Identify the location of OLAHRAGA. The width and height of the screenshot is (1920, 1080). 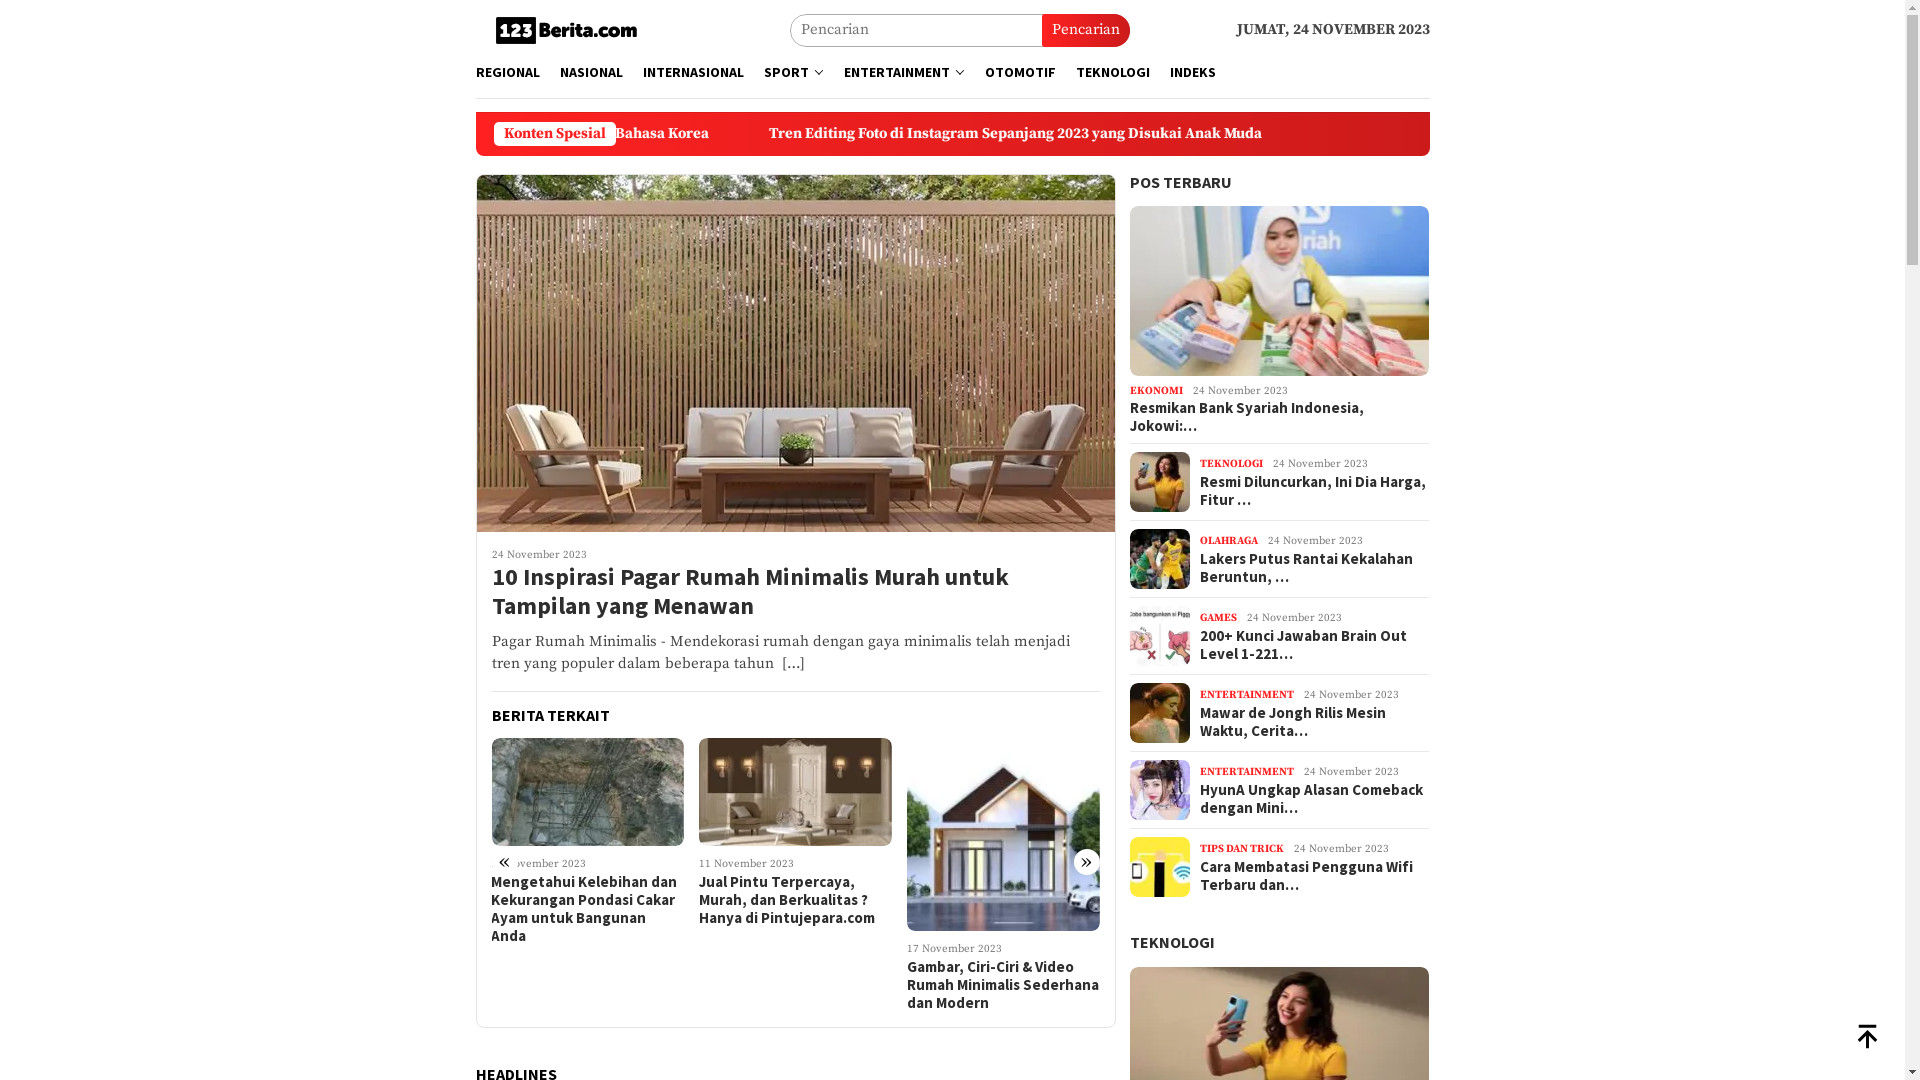
(1229, 541).